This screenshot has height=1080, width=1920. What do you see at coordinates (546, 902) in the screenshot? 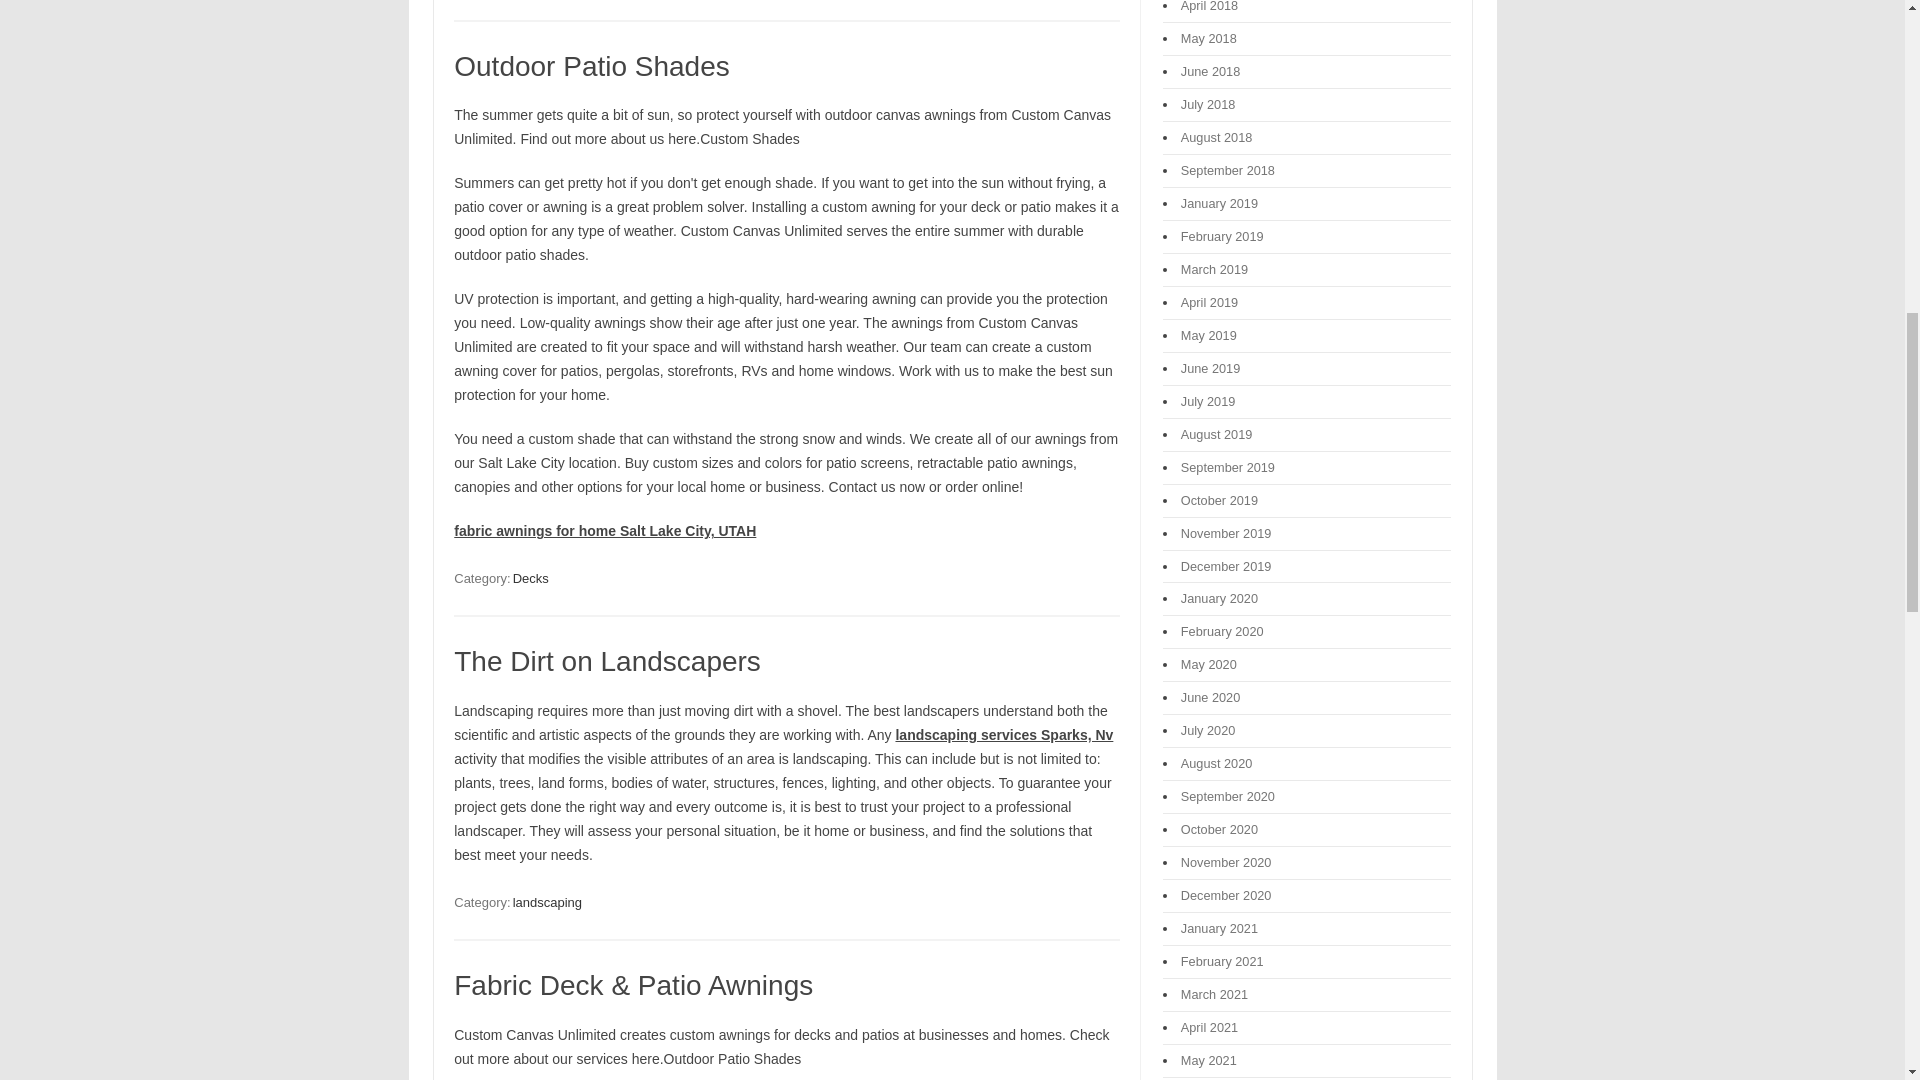
I see `landscaping` at bounding box center [546, 902].